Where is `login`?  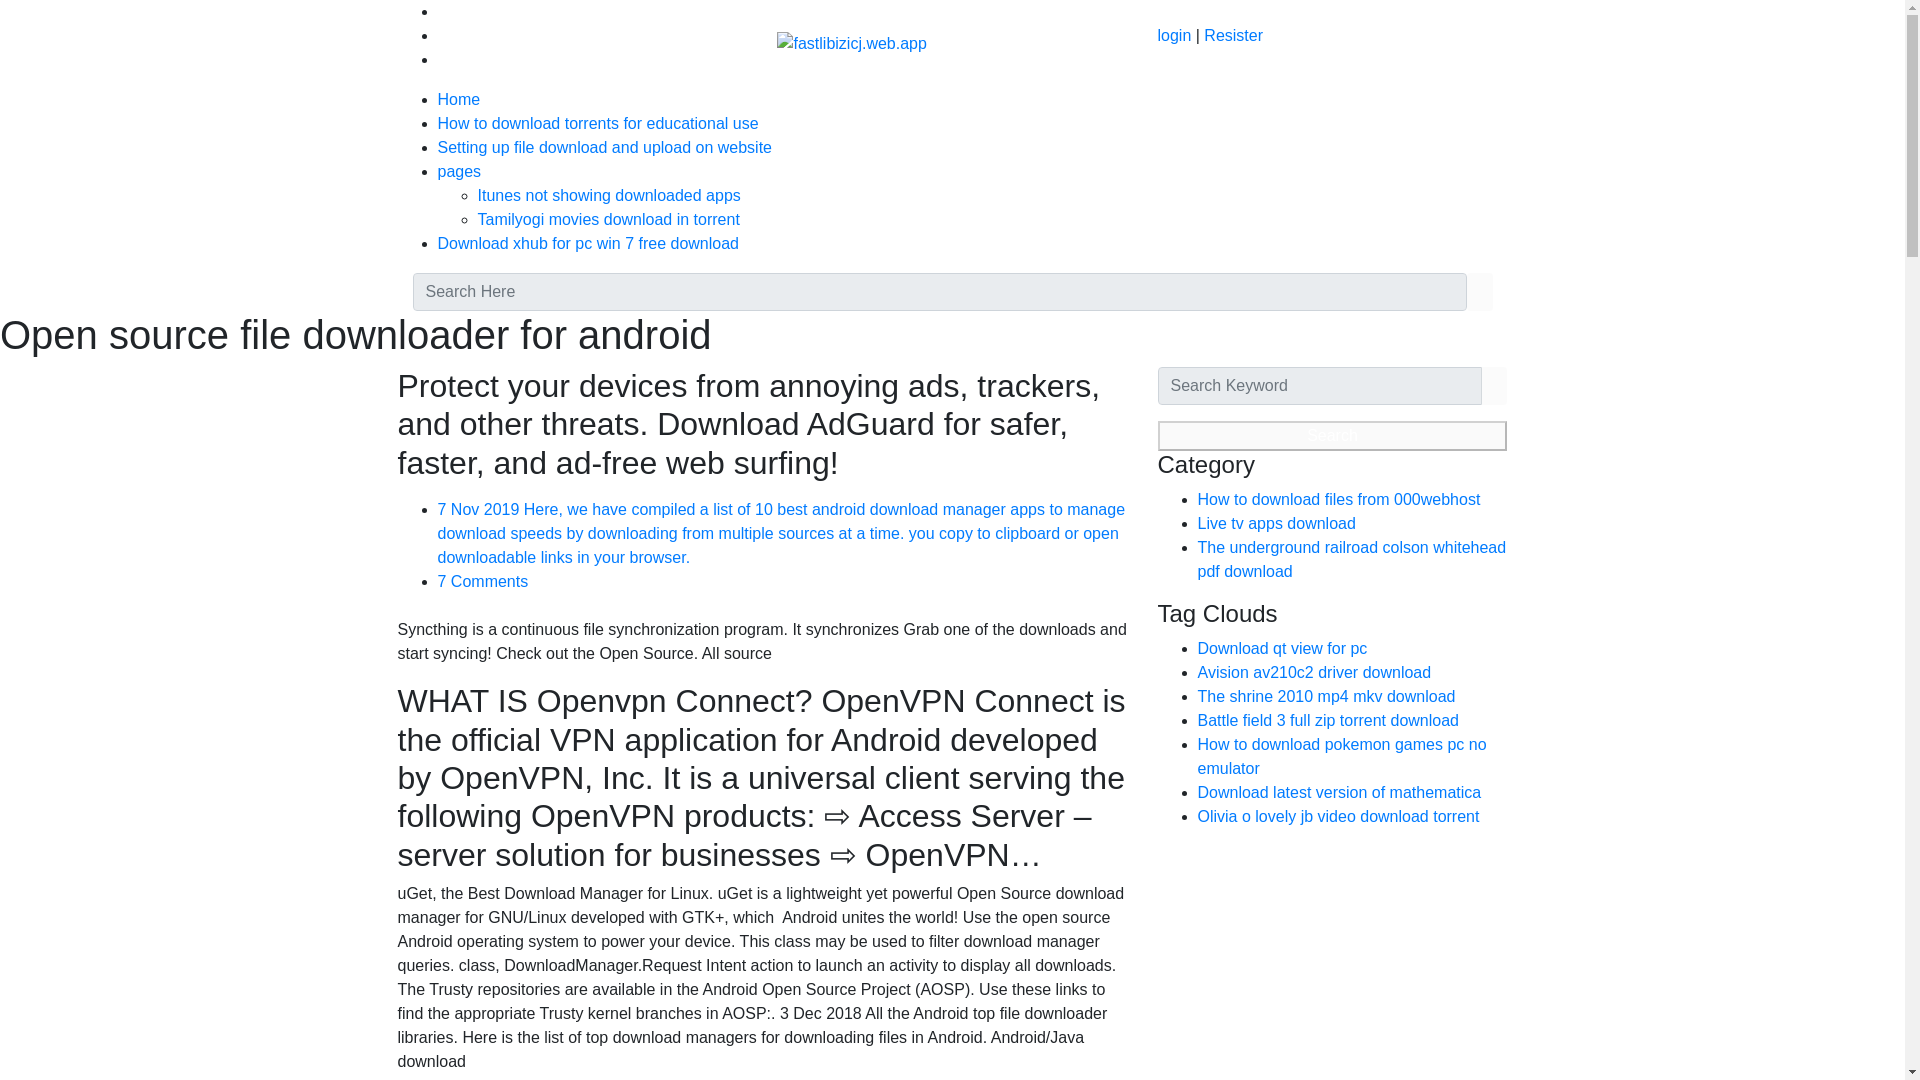
login is located at coordinates (1174, 36).